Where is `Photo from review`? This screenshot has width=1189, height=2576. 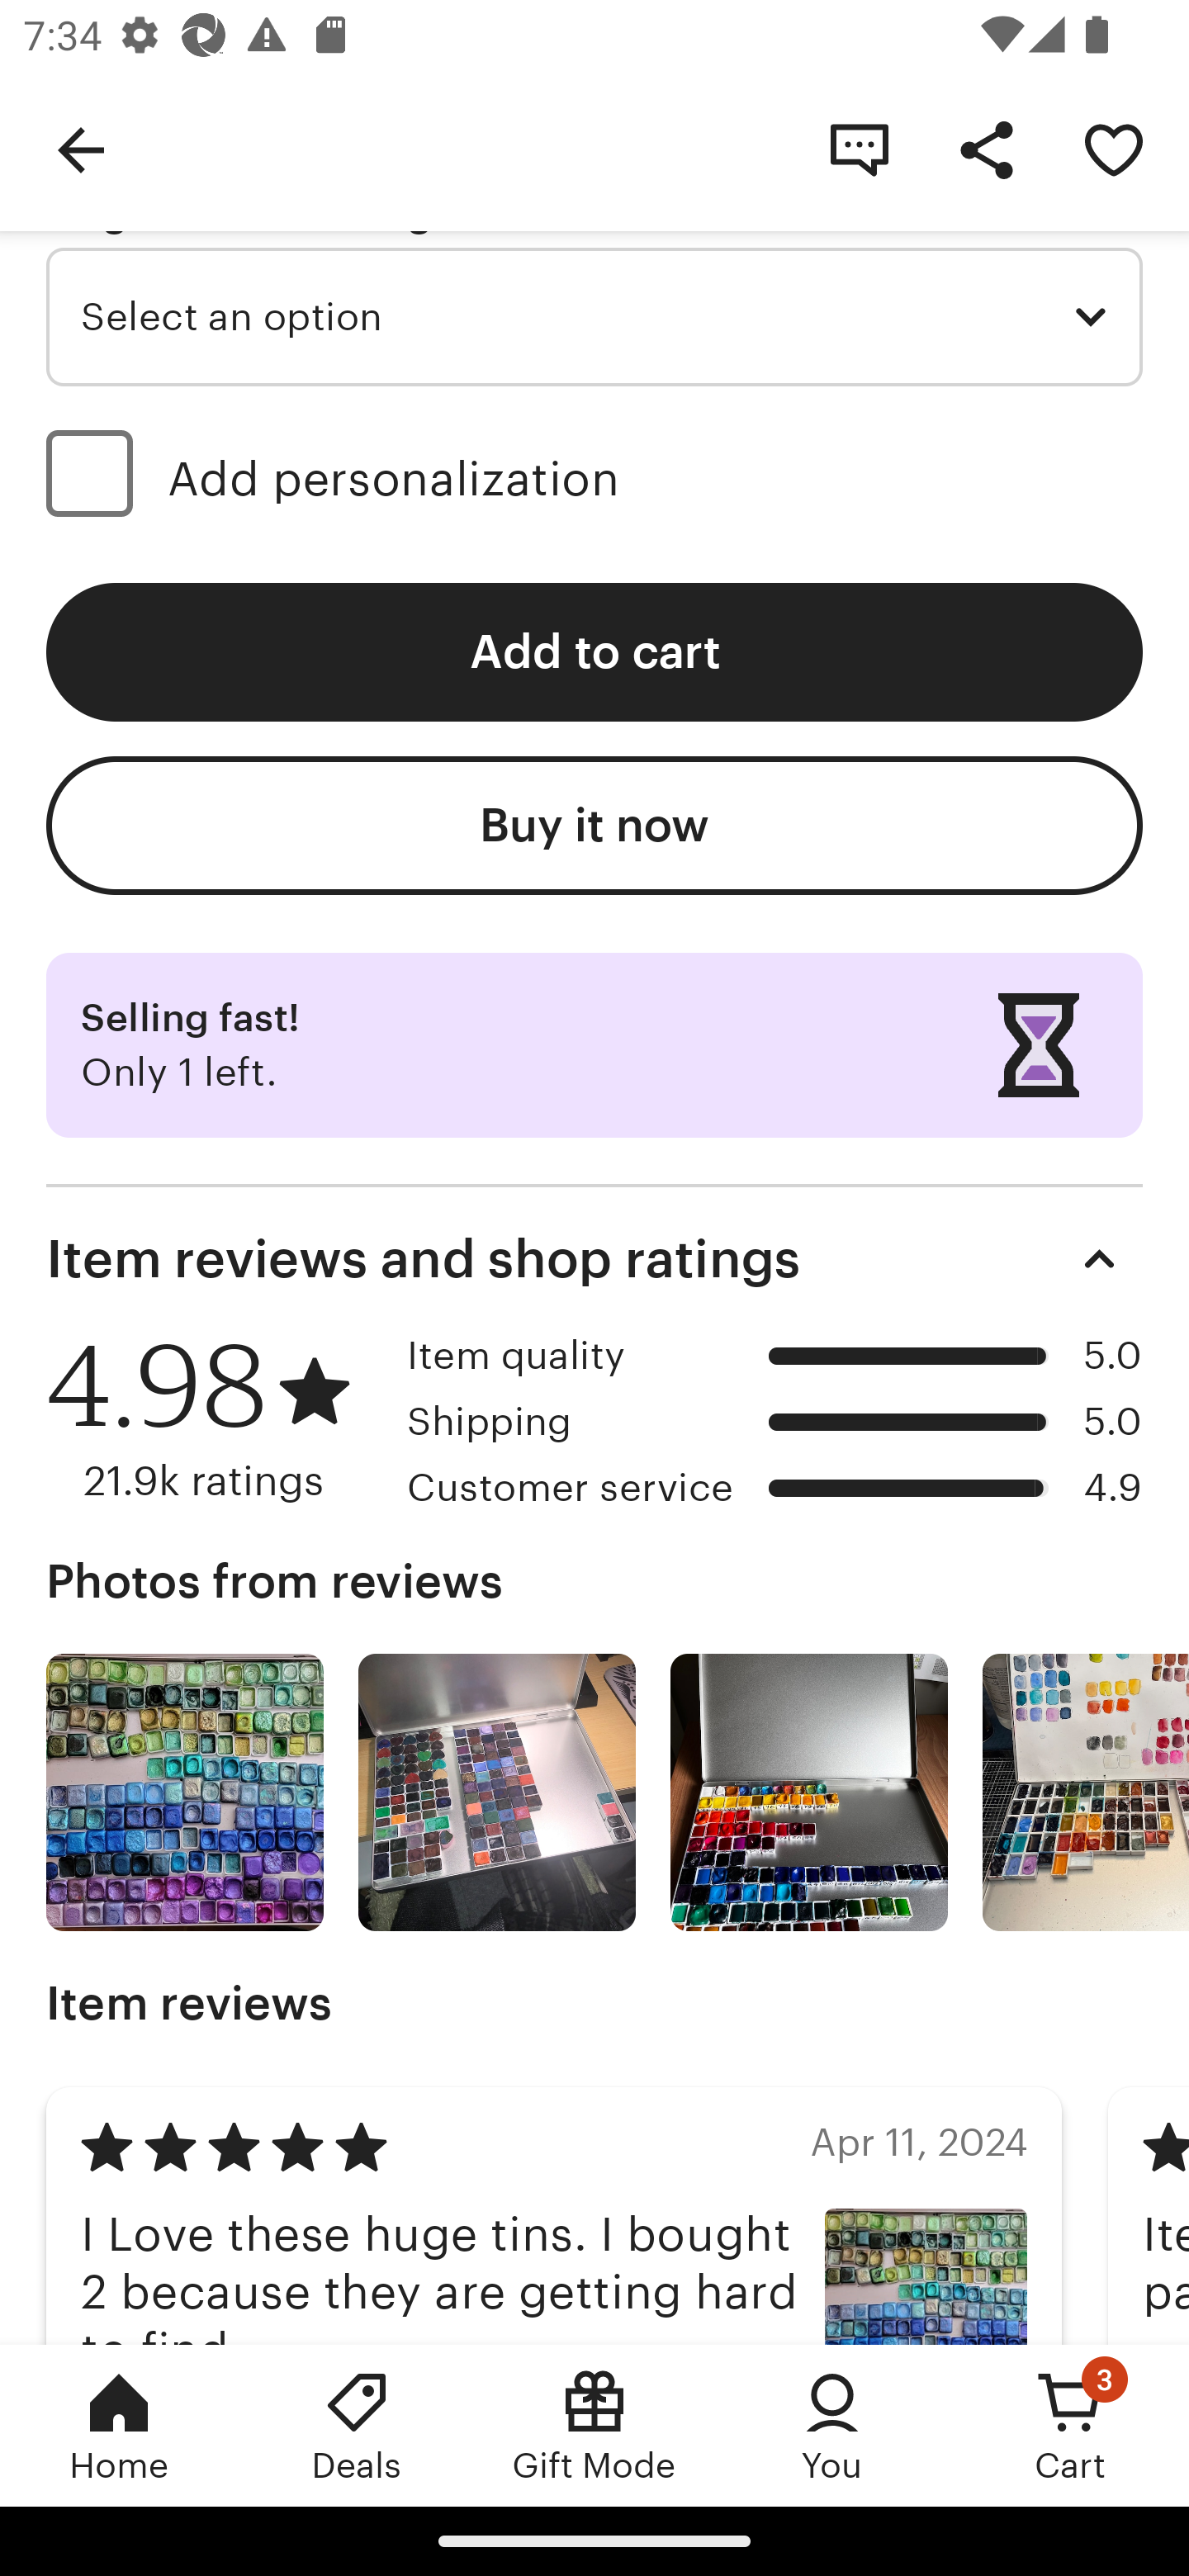
Photo from review is located at coordinates (809, 1793).